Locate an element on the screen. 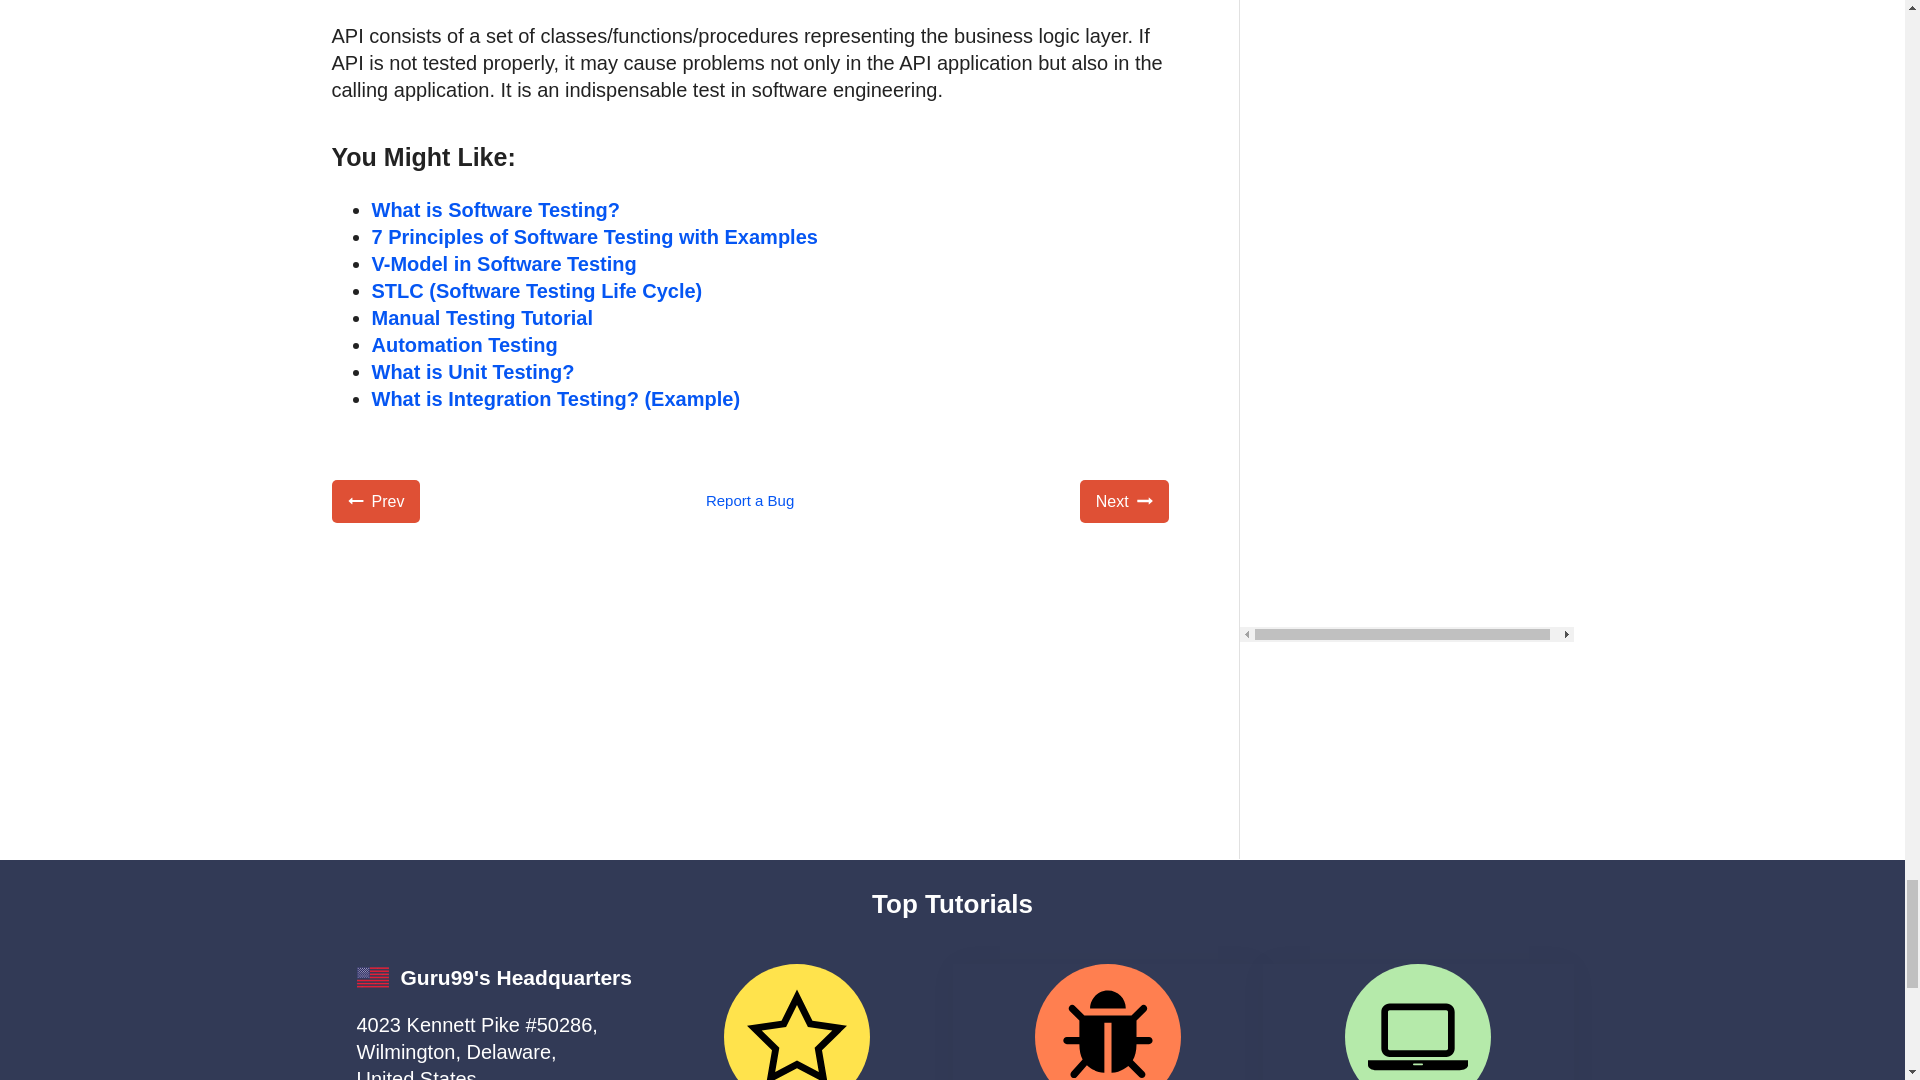 This screenshot has height=1080, width=1920. 7 Principles of Software Testing with Examples is located at coordinates (594, 236).